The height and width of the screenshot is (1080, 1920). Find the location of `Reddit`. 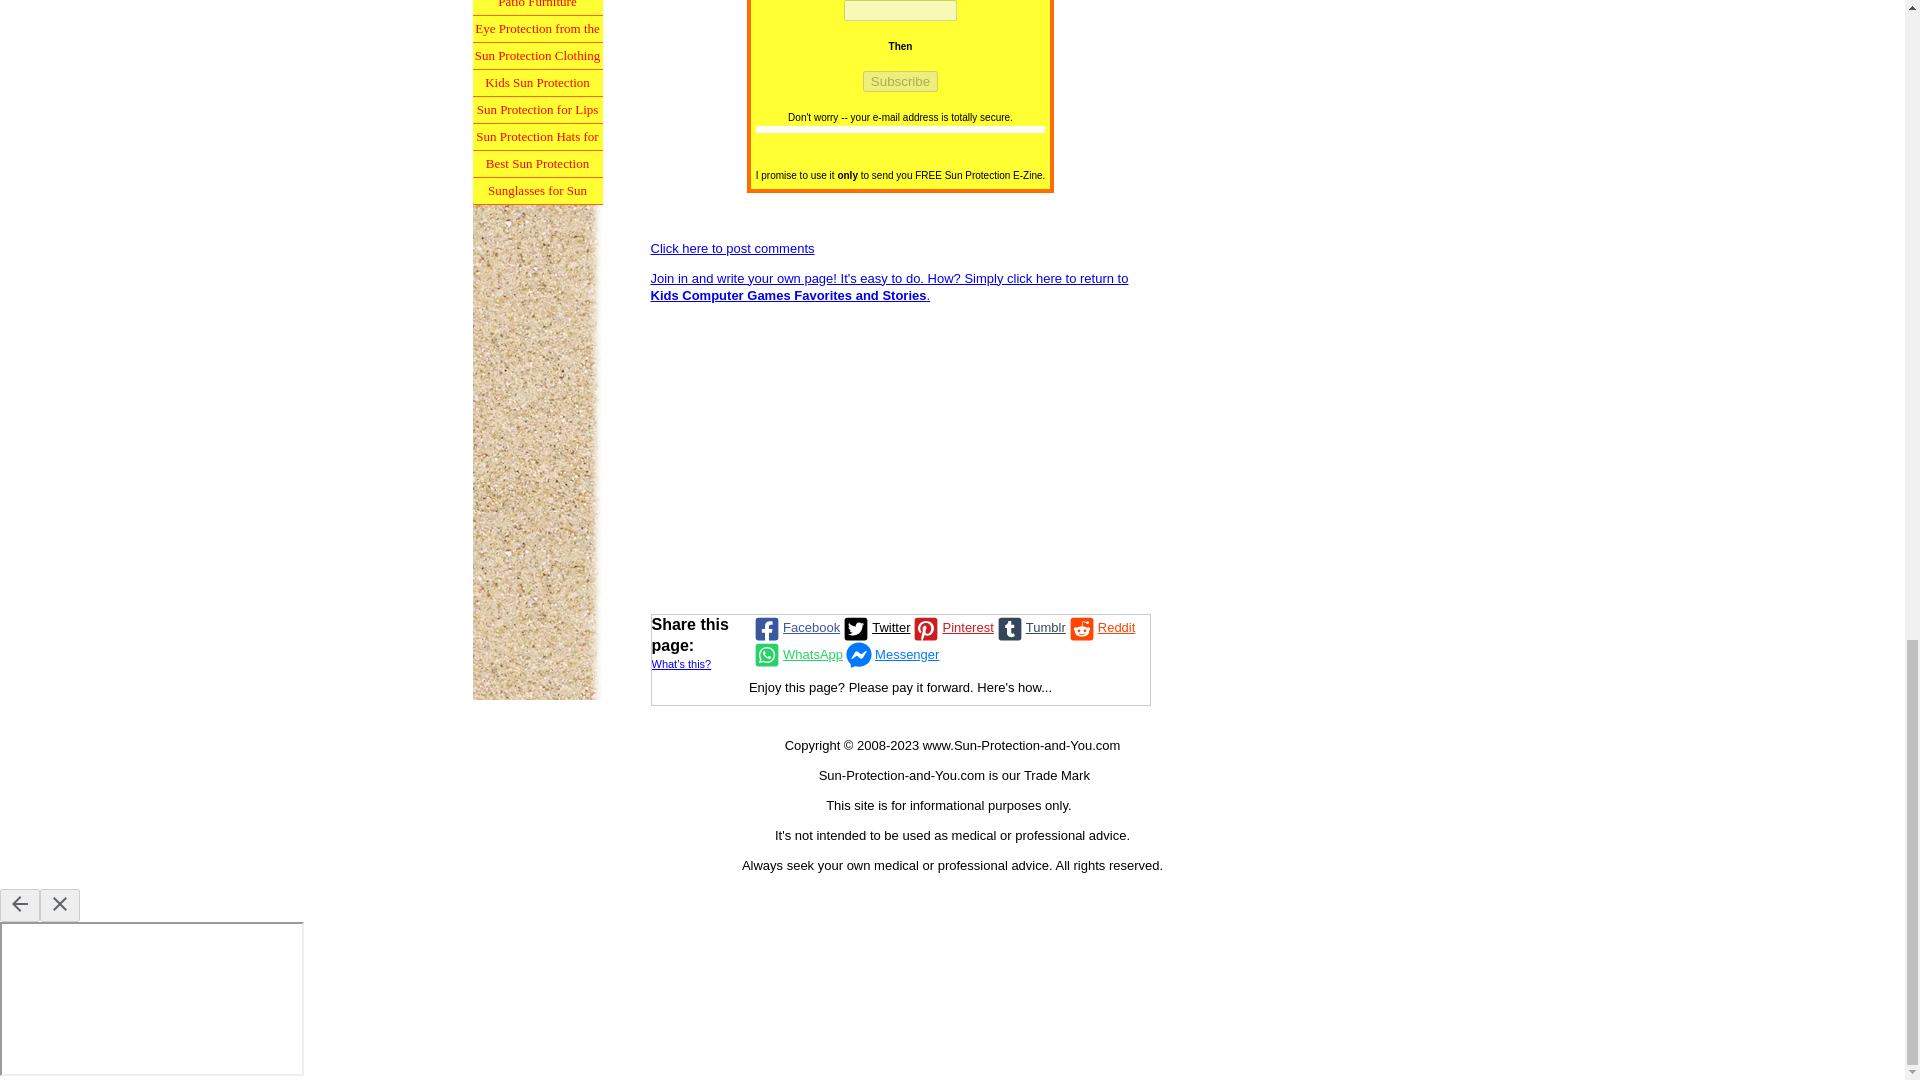

Reddit is located at coordinates (1100, 628).